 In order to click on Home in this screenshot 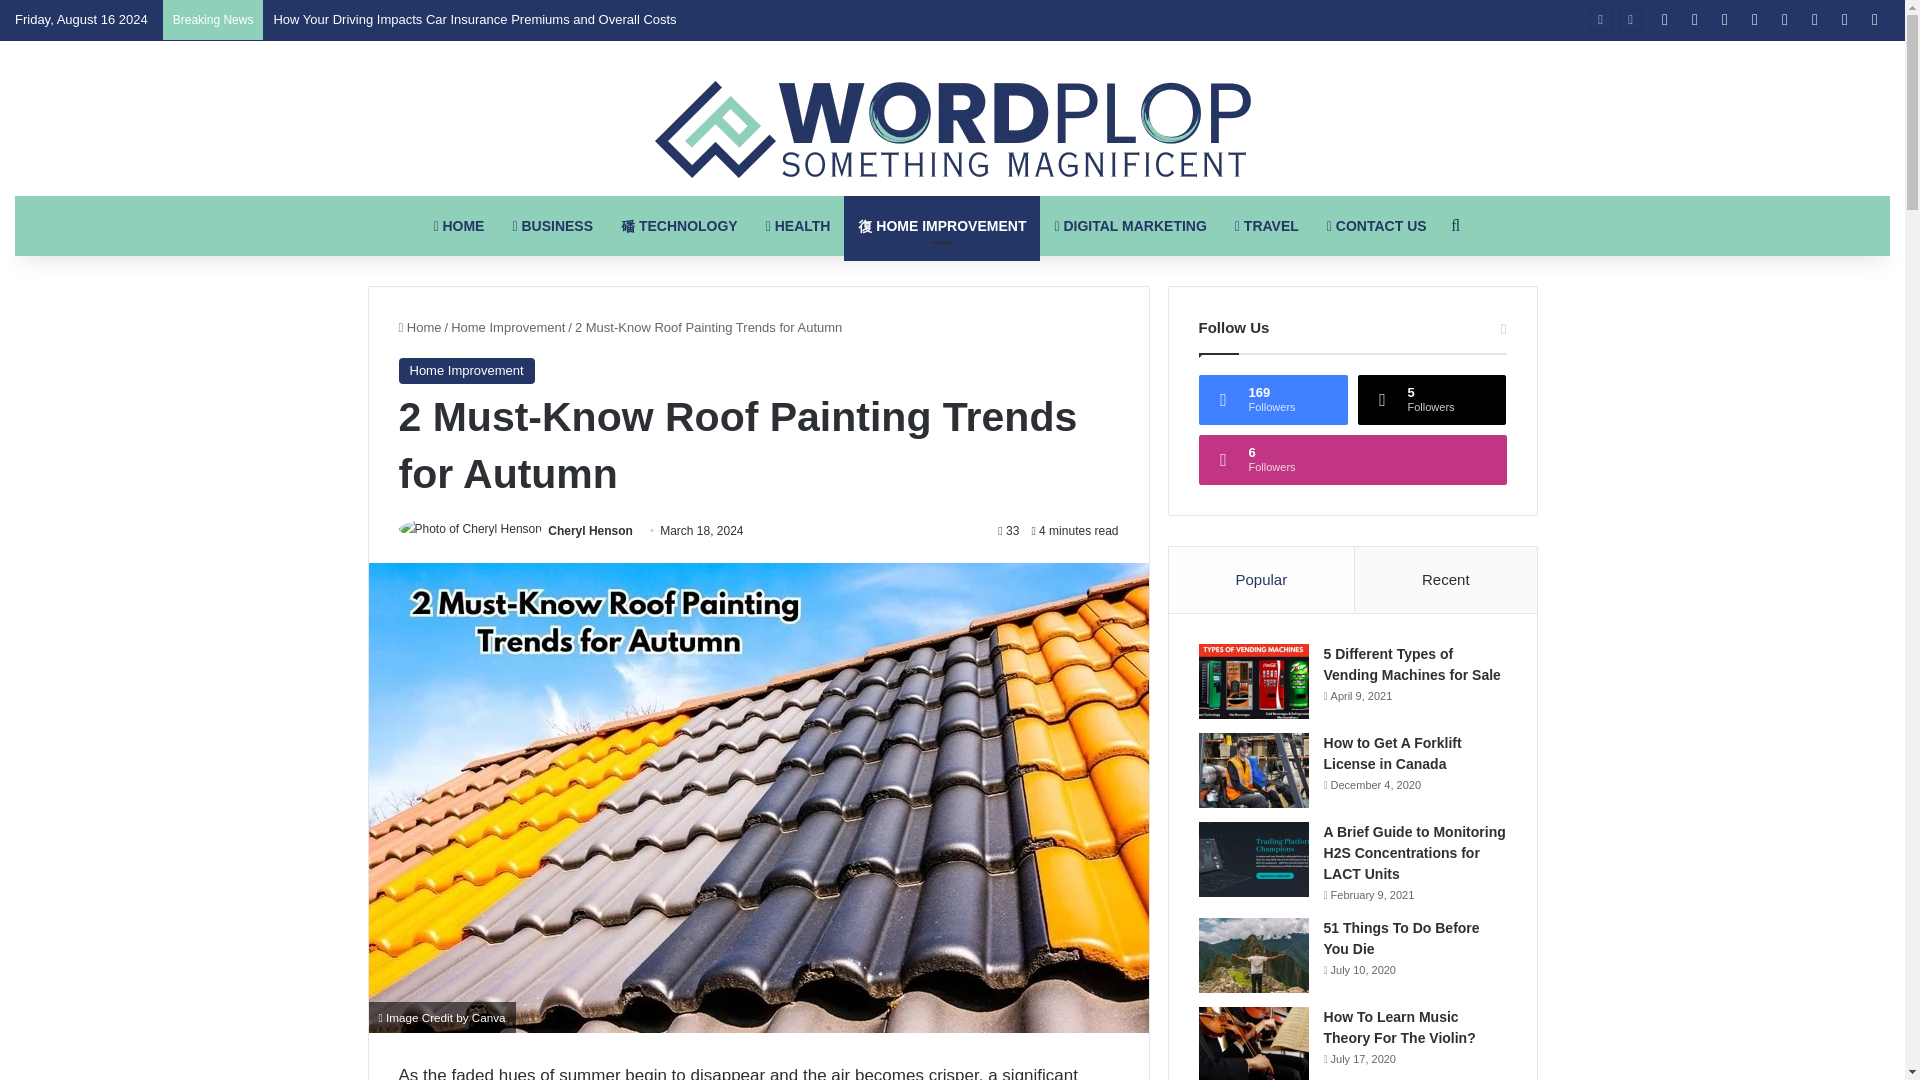, I will do `click(419, 326)`.